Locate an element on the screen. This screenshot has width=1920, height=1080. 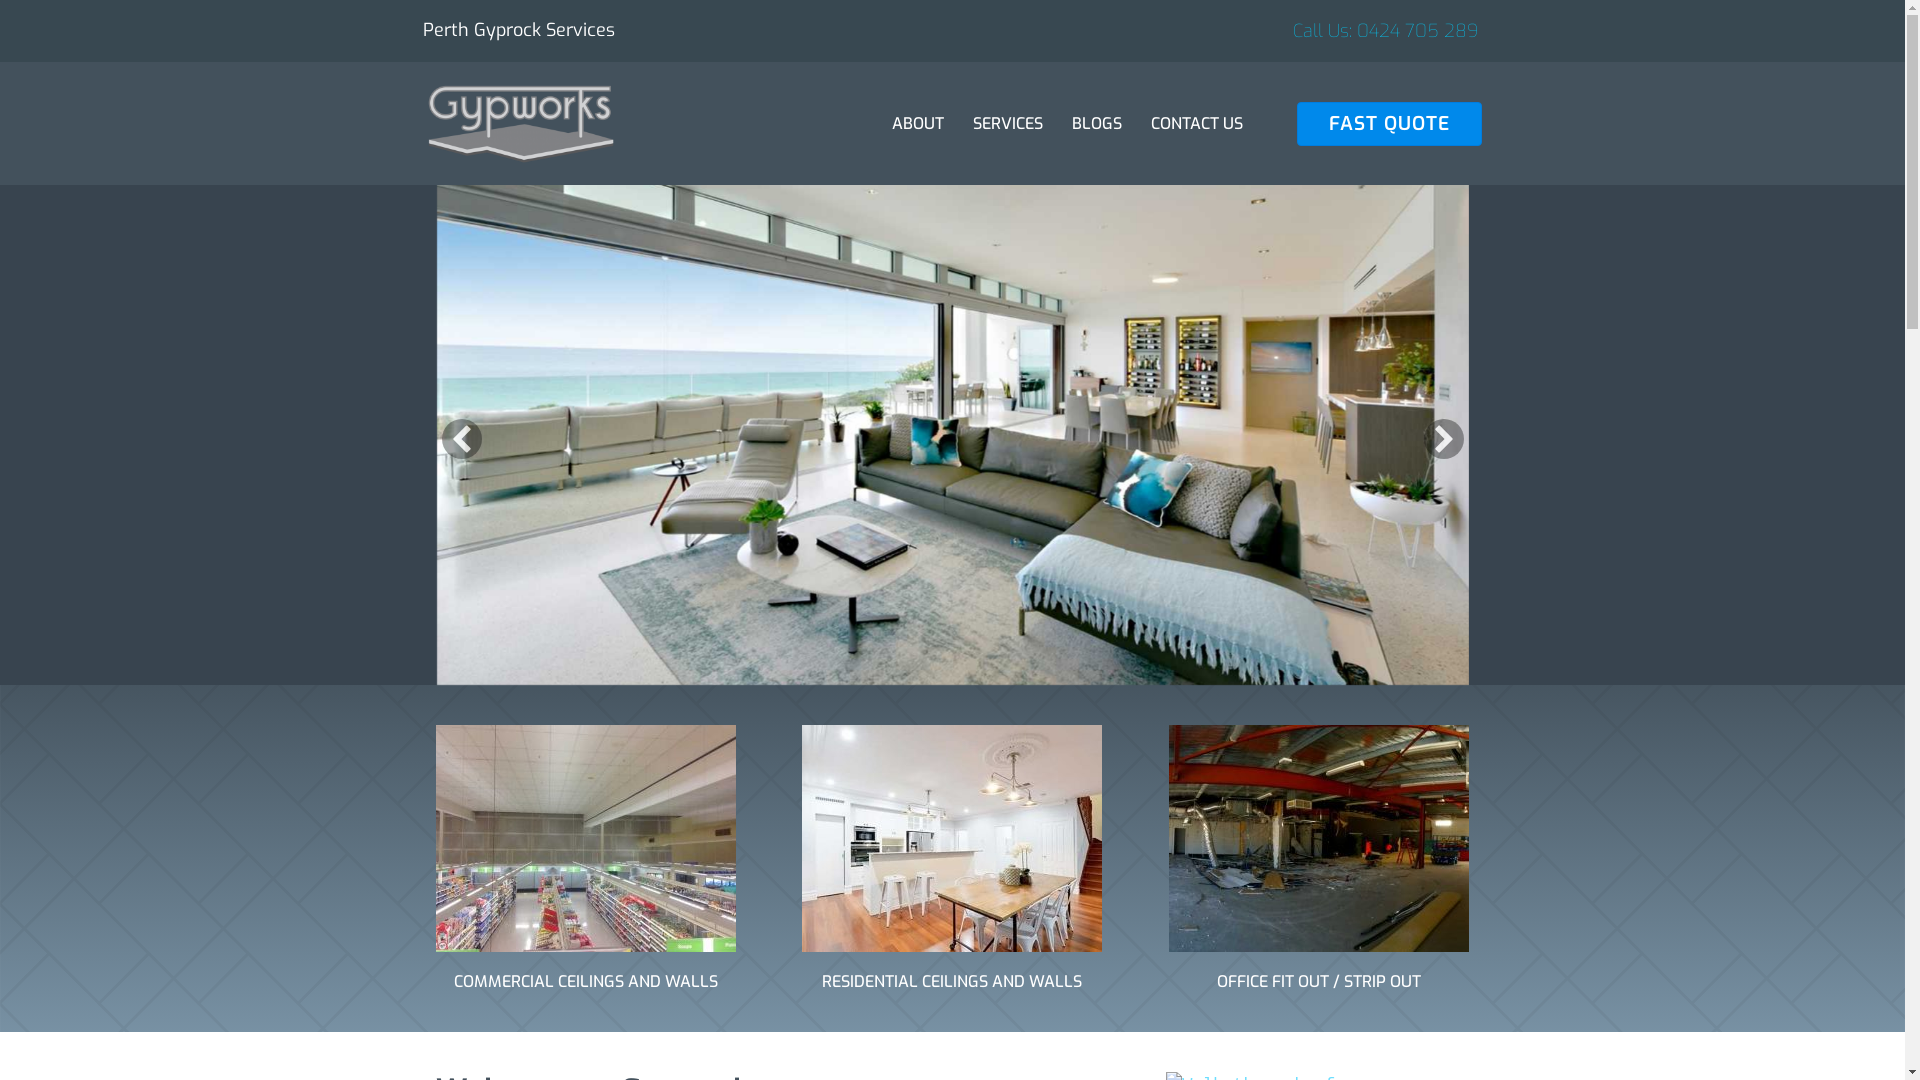
COMMERCIAL CEILINGS AND WALLS is located at coordinates (586, 982).